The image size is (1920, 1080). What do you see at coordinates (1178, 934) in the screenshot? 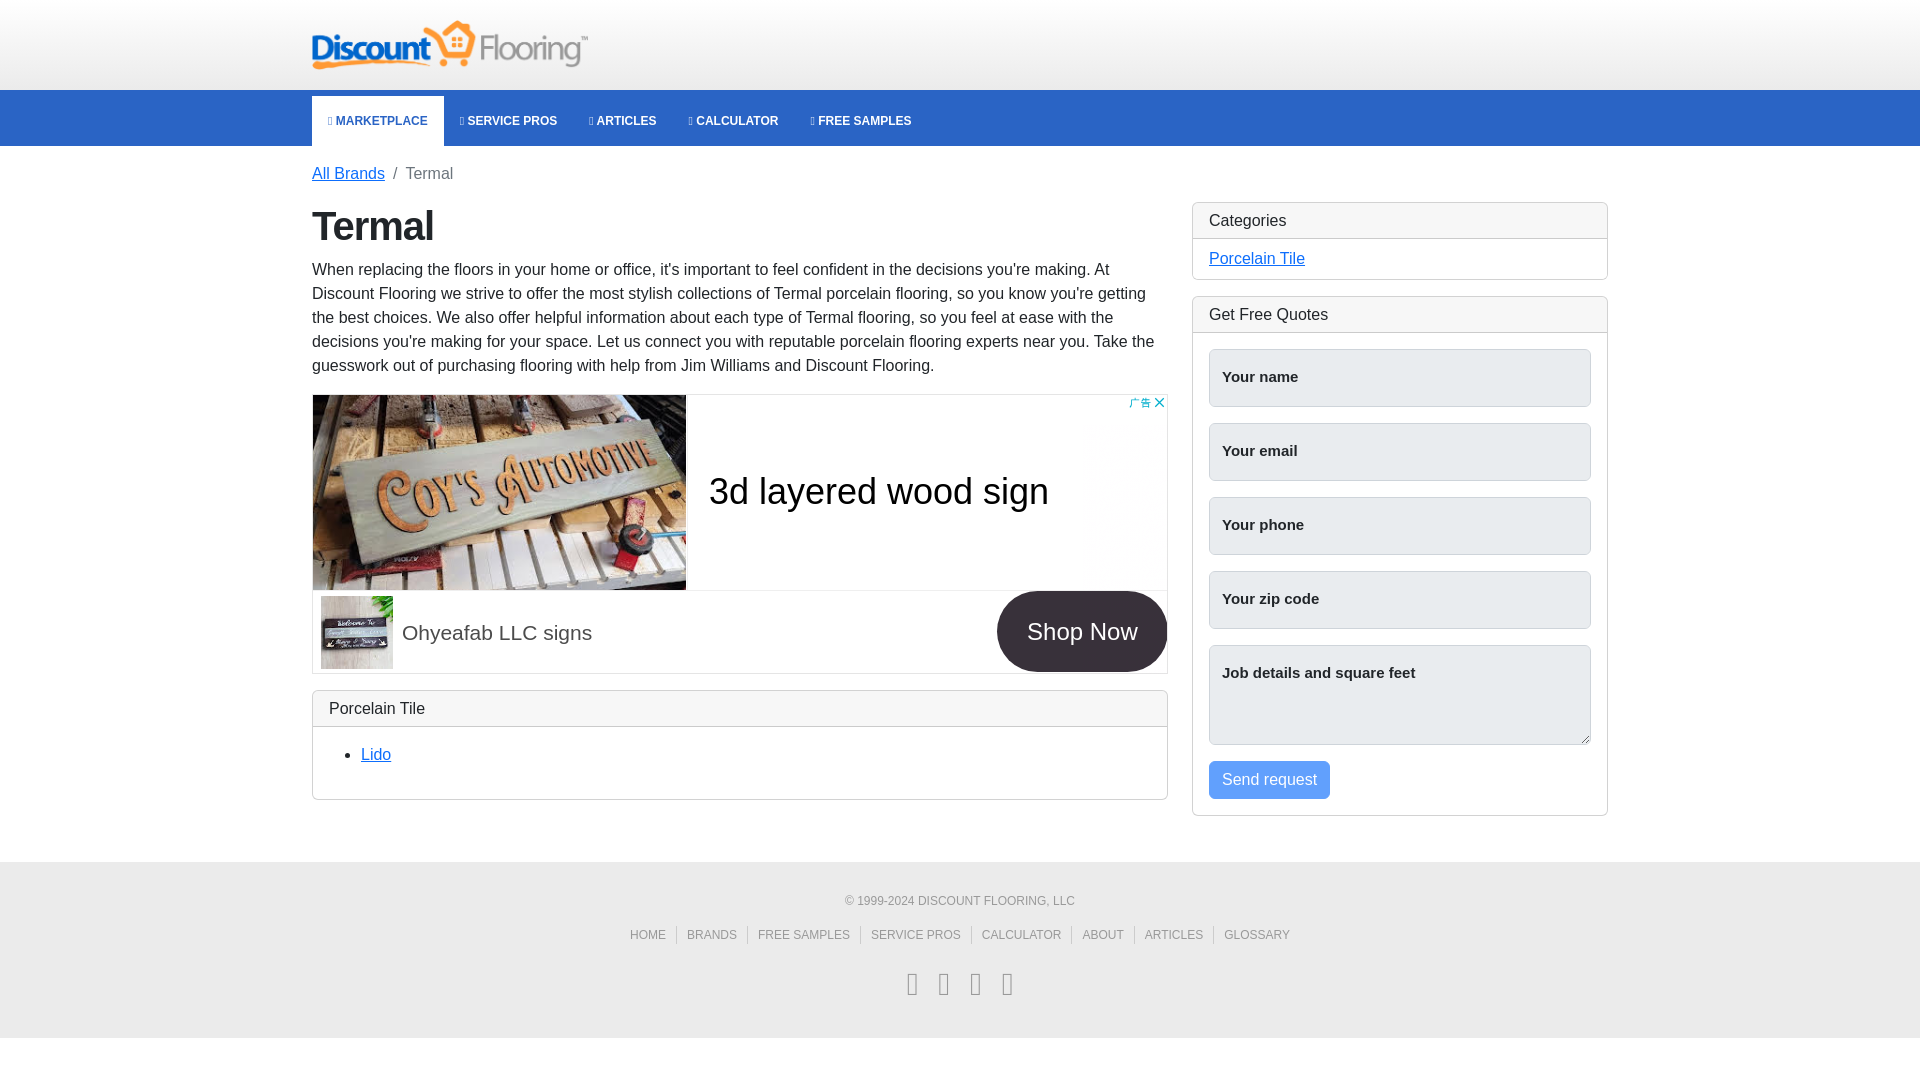
I see `ARTICLES` at bounding box center [1178, 934].